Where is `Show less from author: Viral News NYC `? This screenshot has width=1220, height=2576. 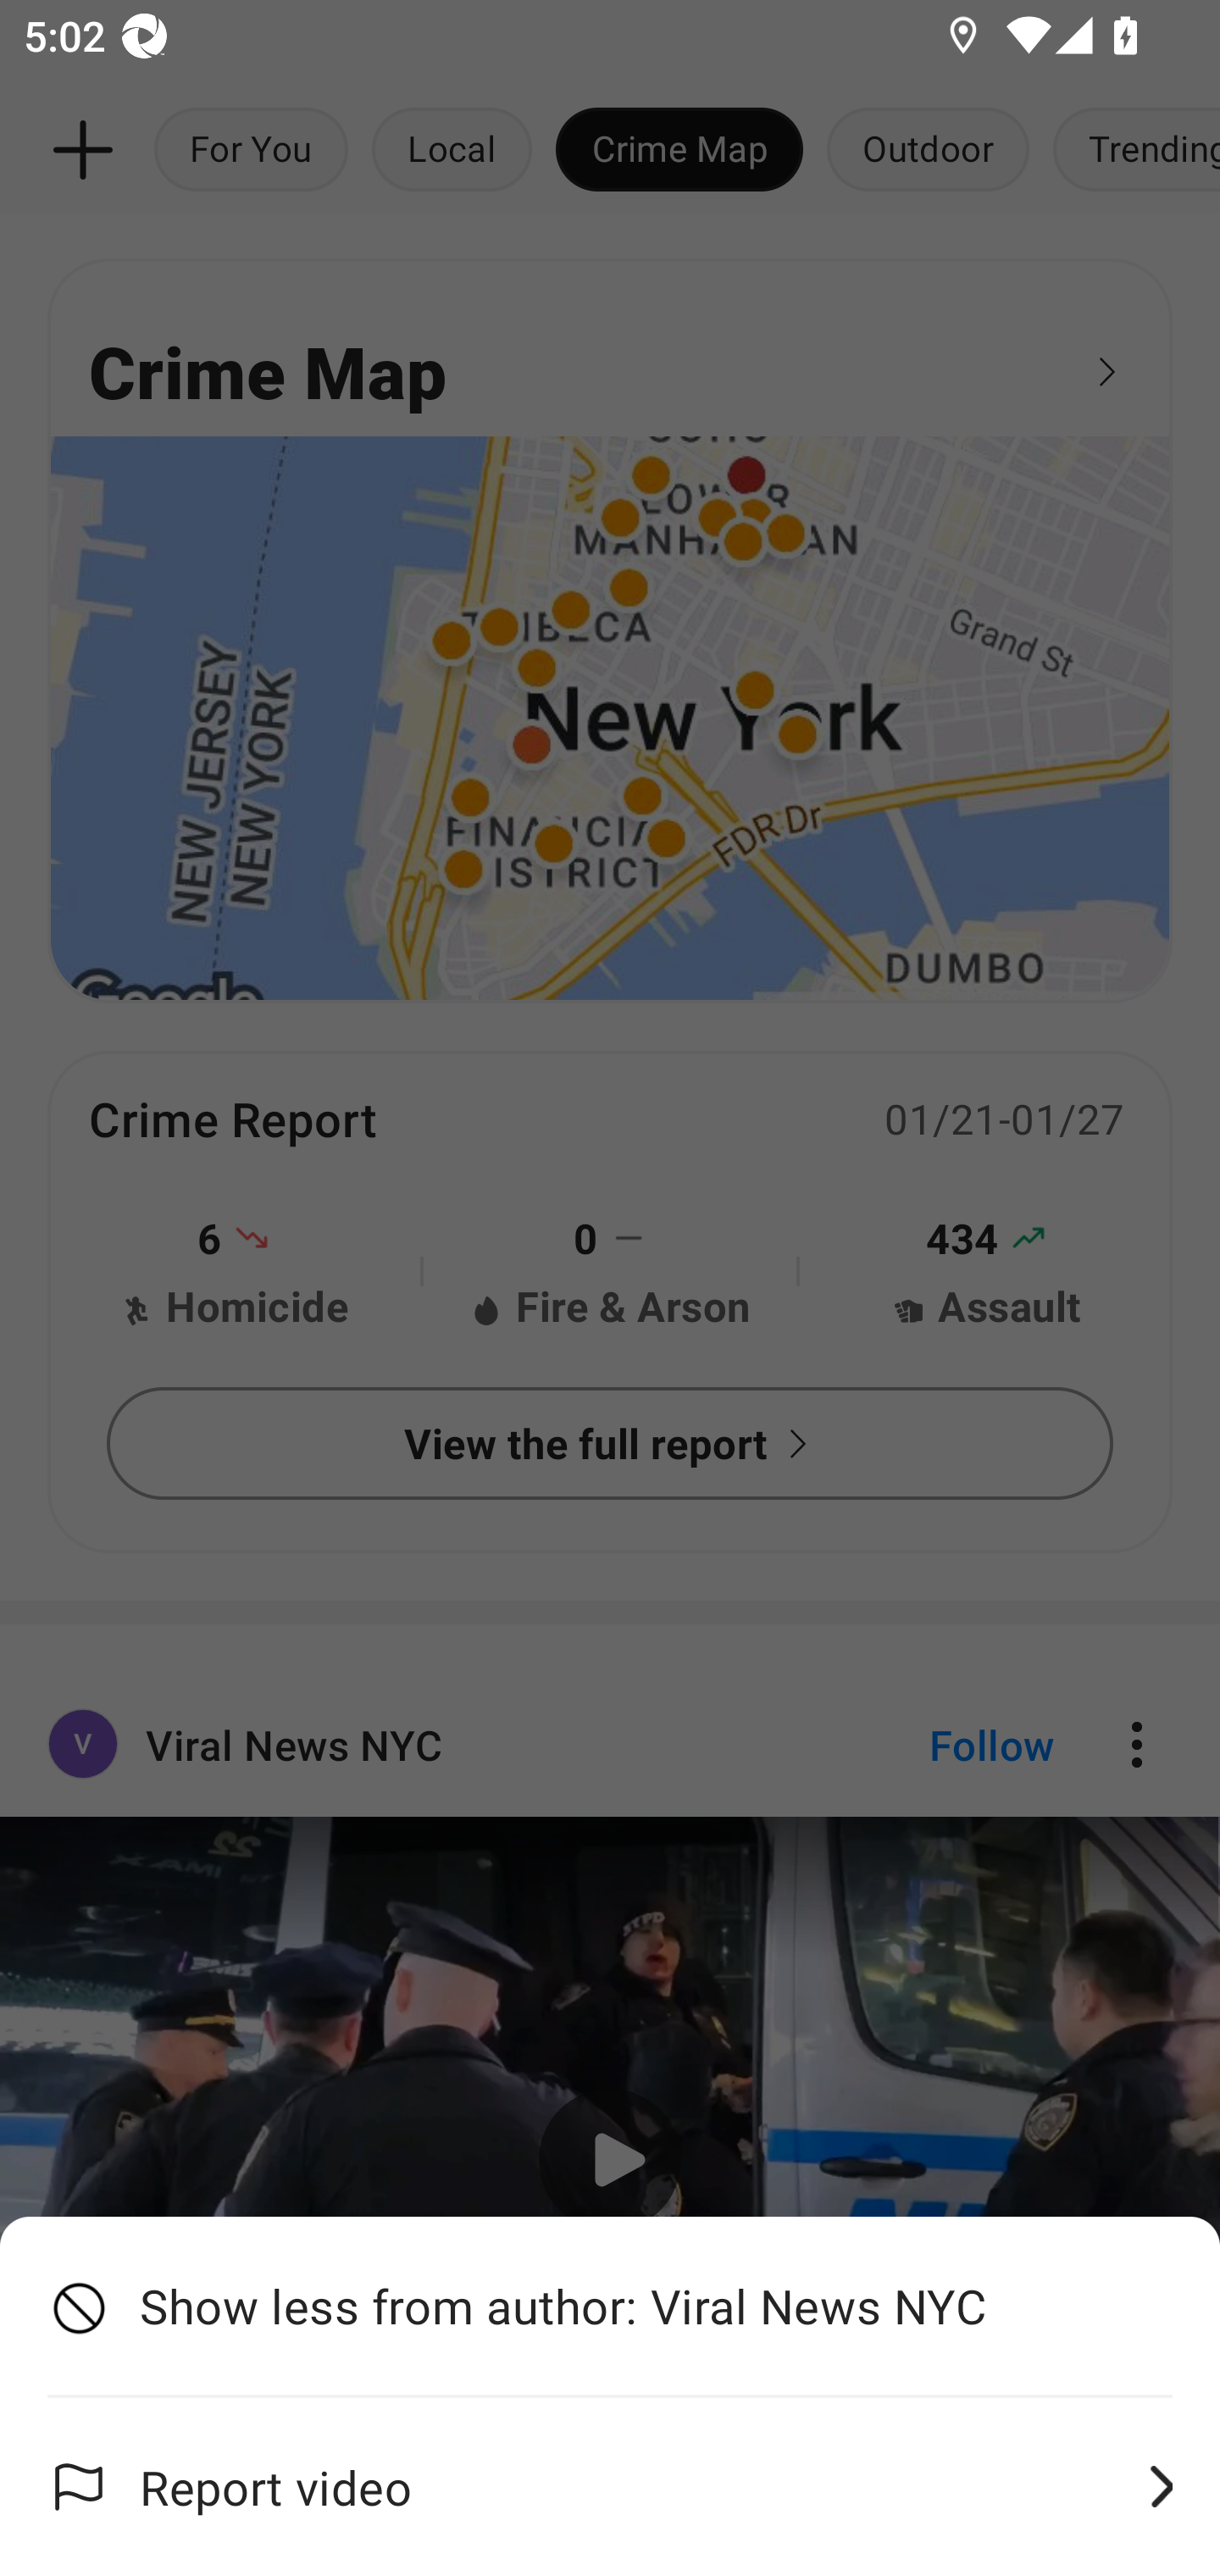
Show less from author: Viral News NYC  is located at coordinates (610, 2307).